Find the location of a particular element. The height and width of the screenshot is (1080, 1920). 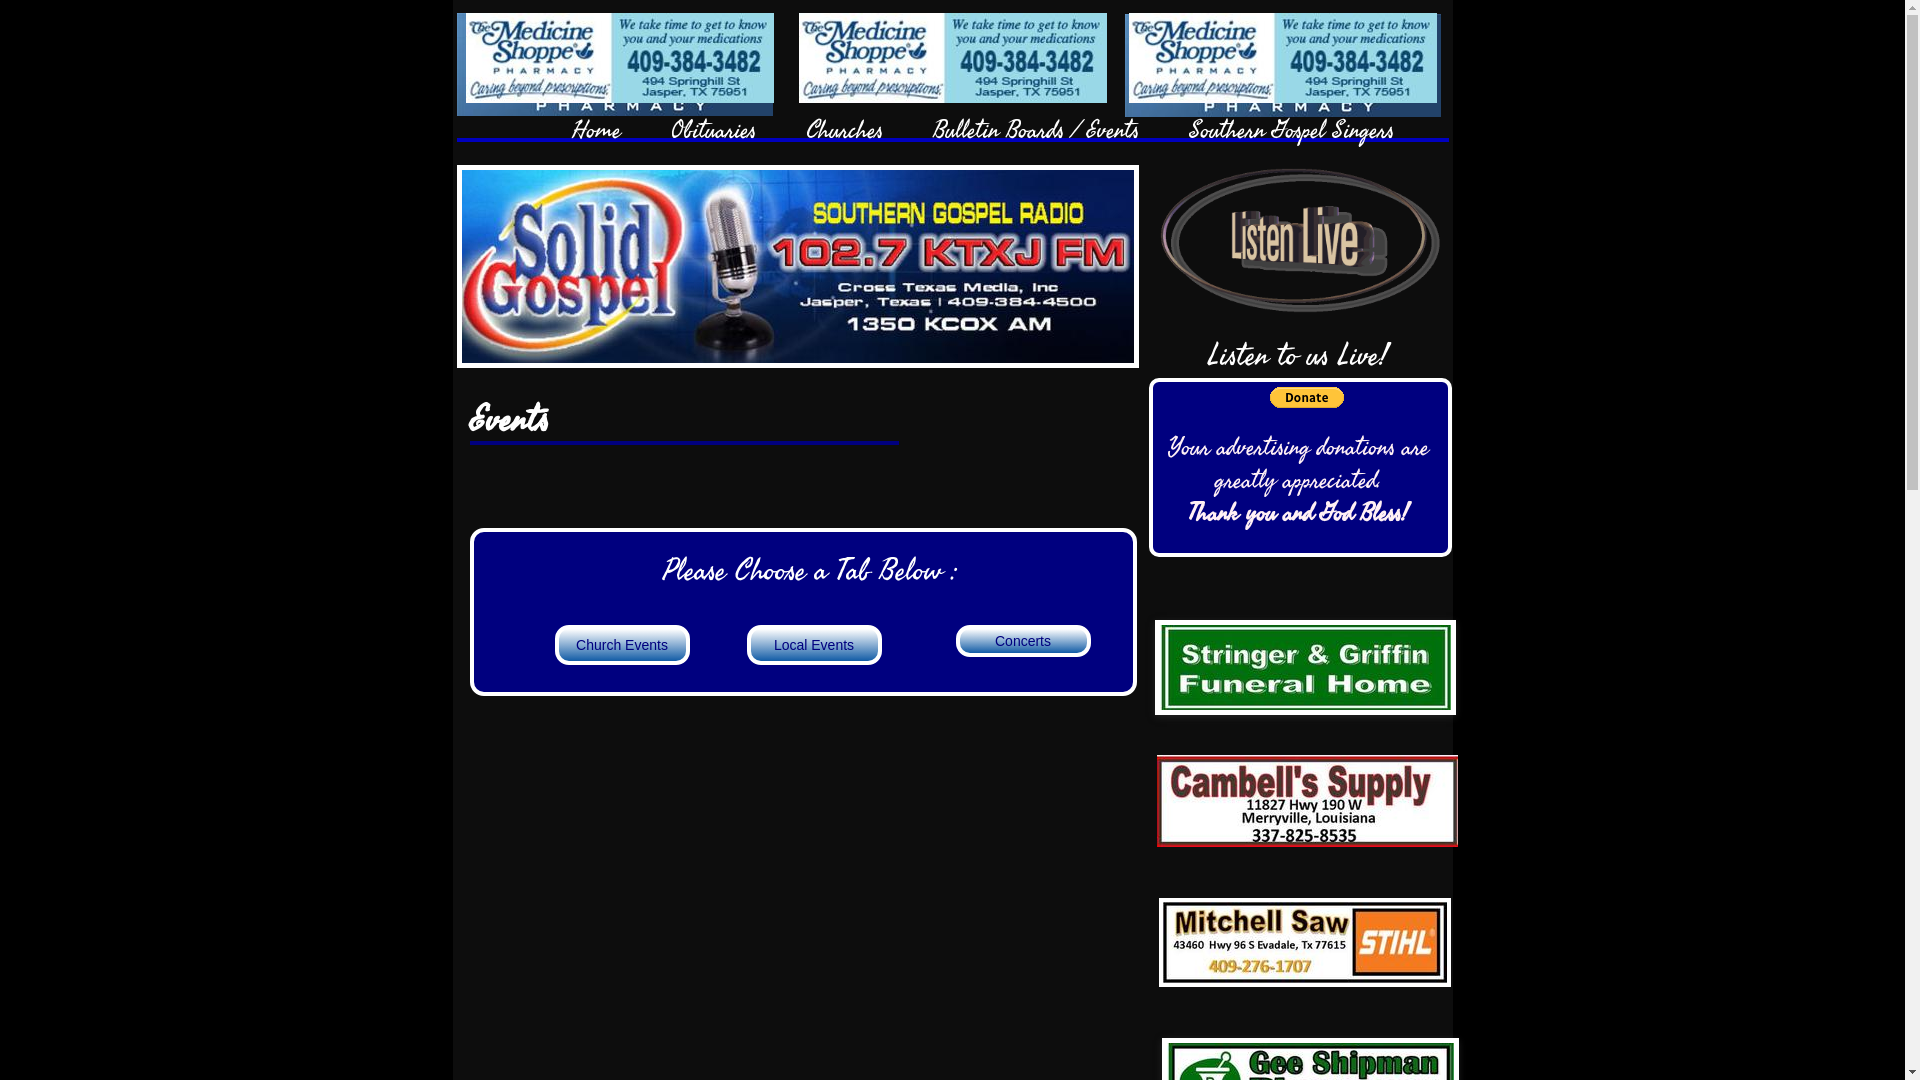

Home is located at coordinates (596, 126).